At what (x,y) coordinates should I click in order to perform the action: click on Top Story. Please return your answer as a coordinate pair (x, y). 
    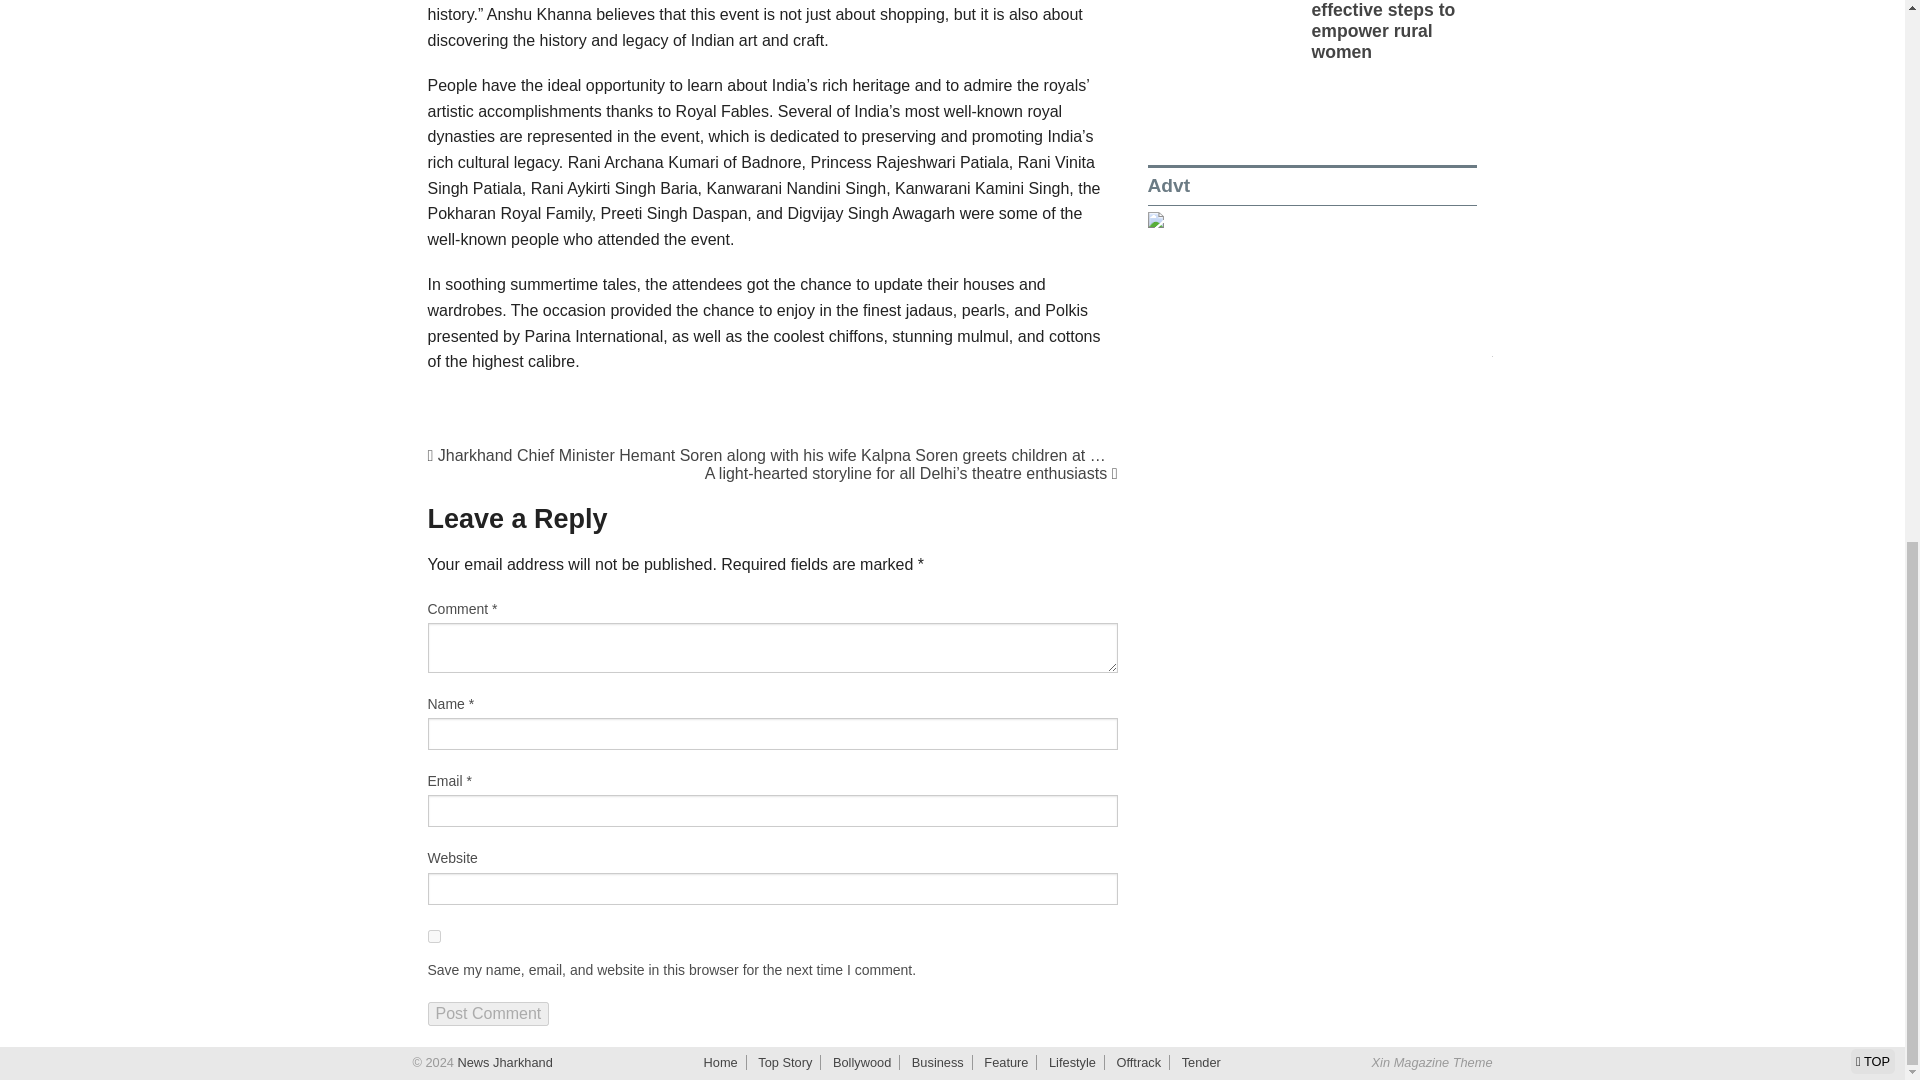
    Looking at the image, I should click on (784, 1062).